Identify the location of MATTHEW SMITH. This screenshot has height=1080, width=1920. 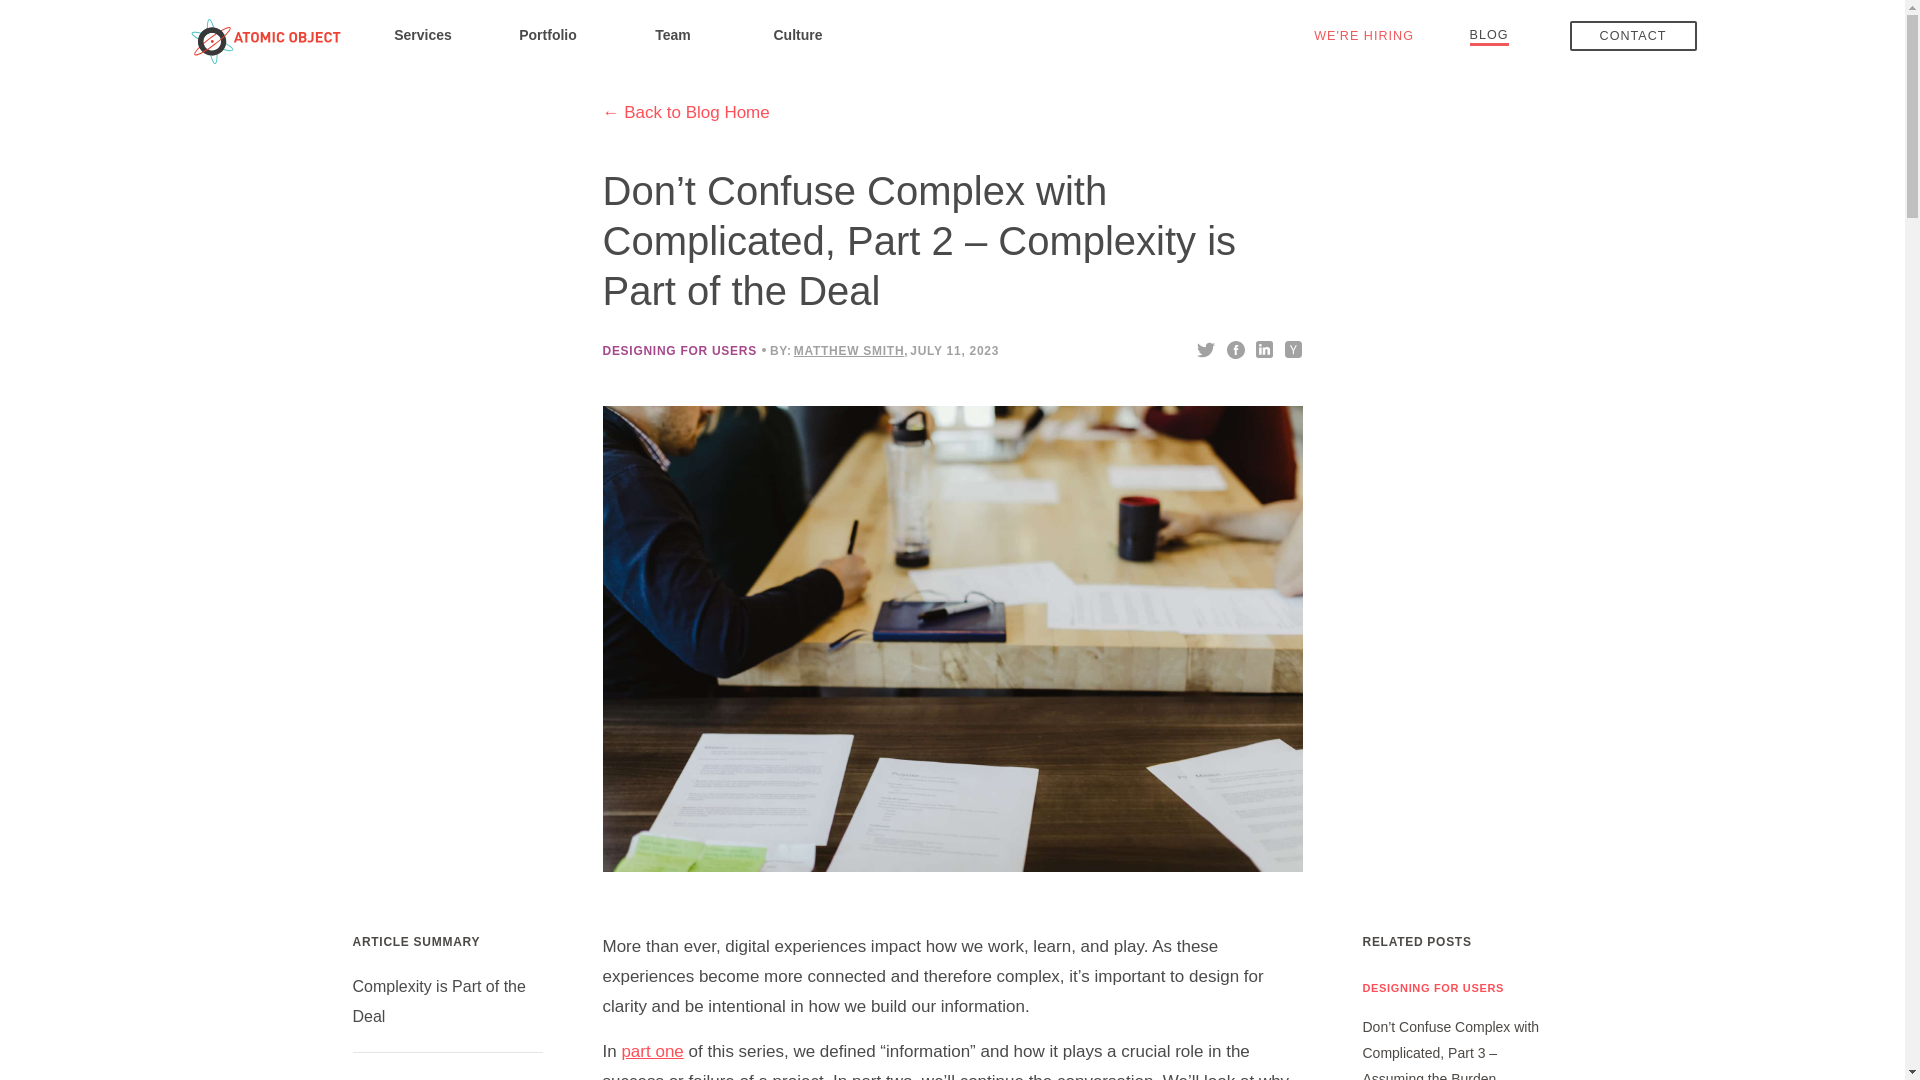
(849, 350).